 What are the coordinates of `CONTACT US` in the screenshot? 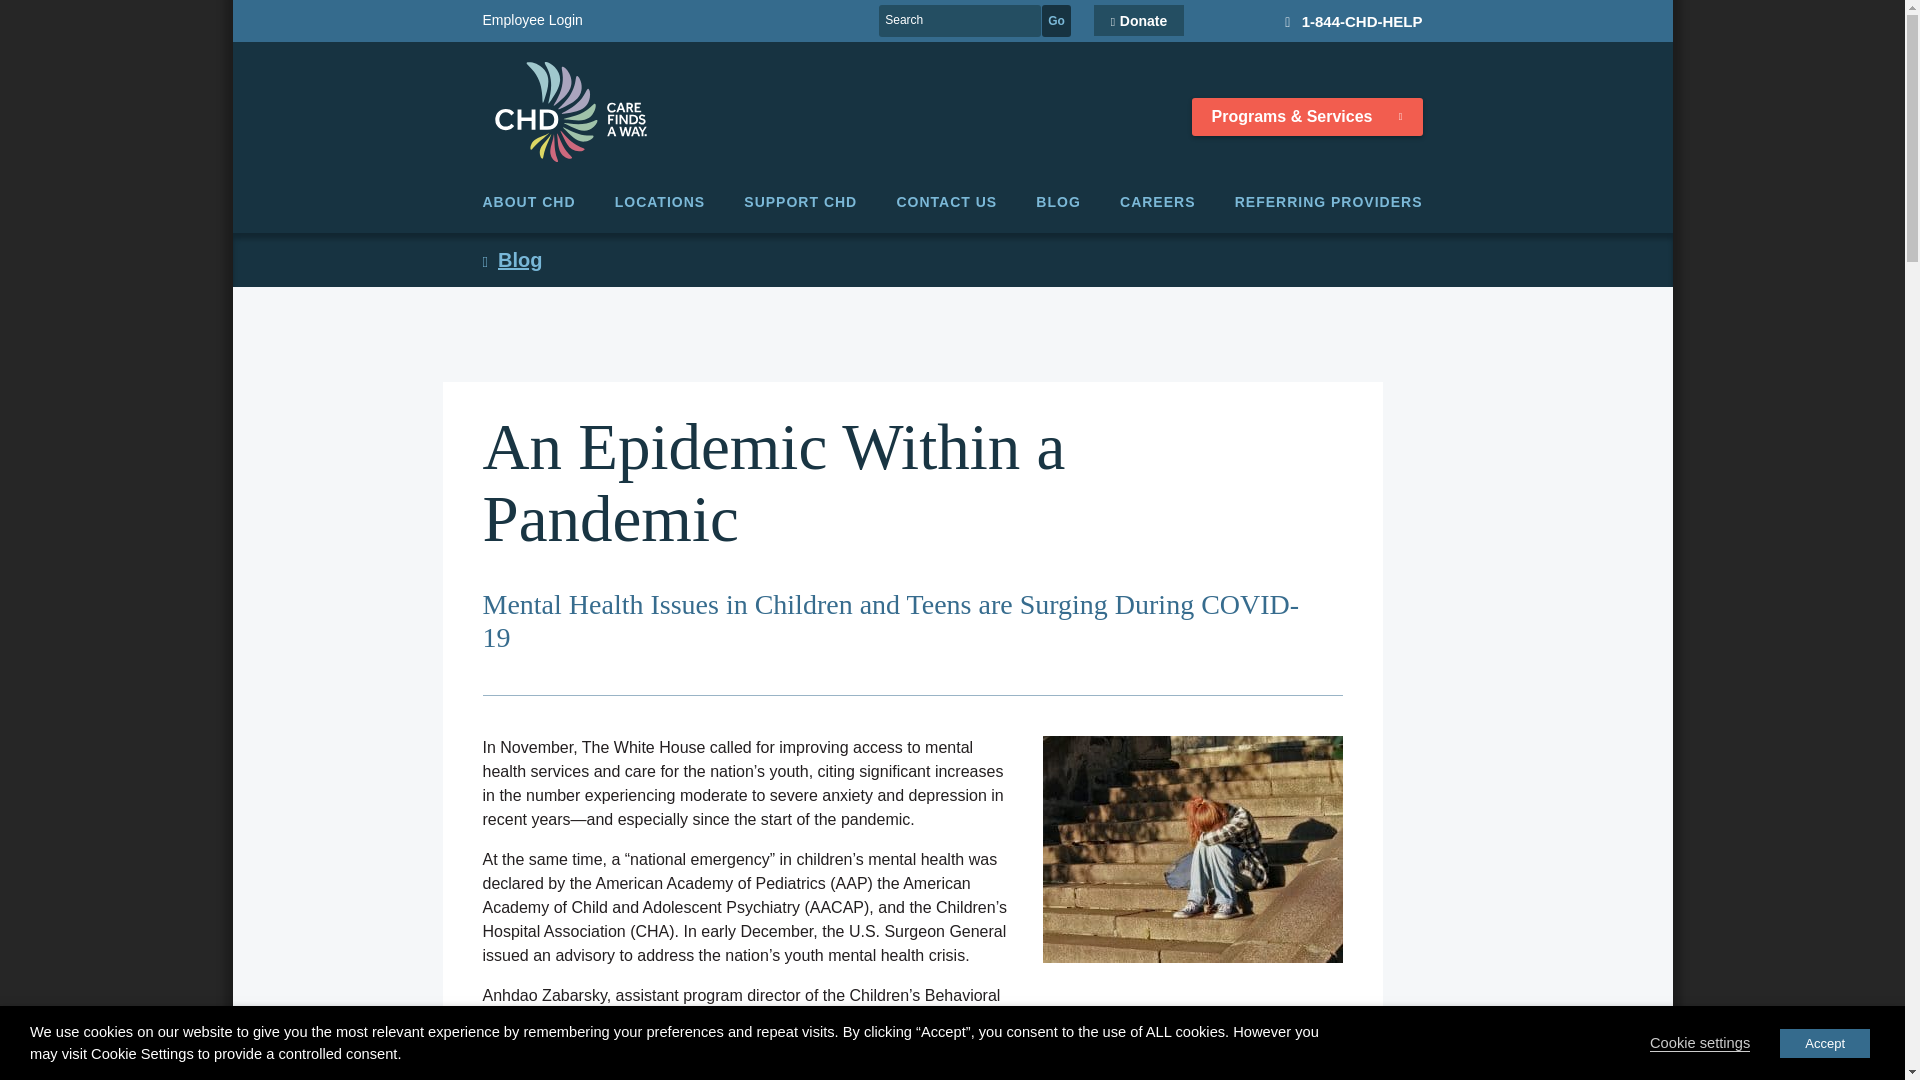 It's located at (946, 202).